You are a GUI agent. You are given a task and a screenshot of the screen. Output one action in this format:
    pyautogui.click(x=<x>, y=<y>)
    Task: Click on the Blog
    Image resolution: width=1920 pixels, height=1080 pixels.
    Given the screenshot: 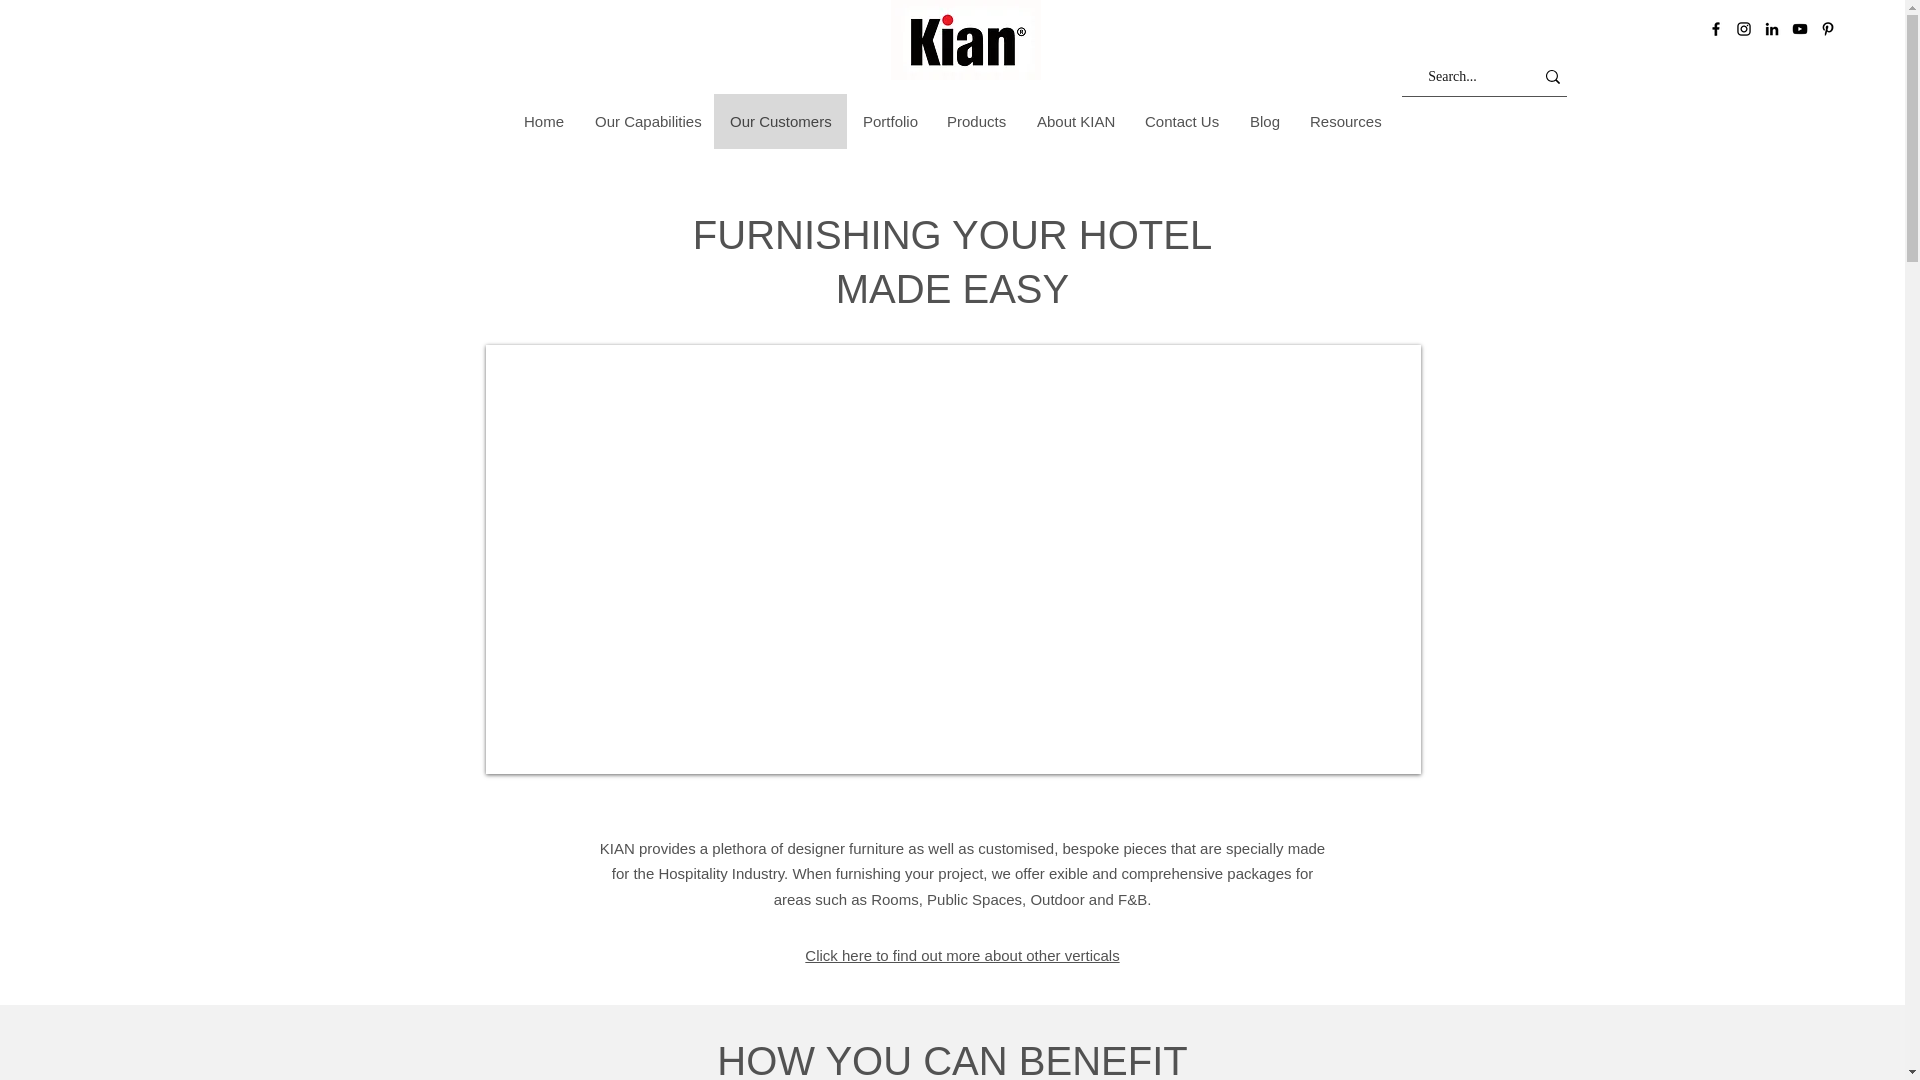 What is the action you would take?
    pyautogui.click(x=1264, y=121)
    